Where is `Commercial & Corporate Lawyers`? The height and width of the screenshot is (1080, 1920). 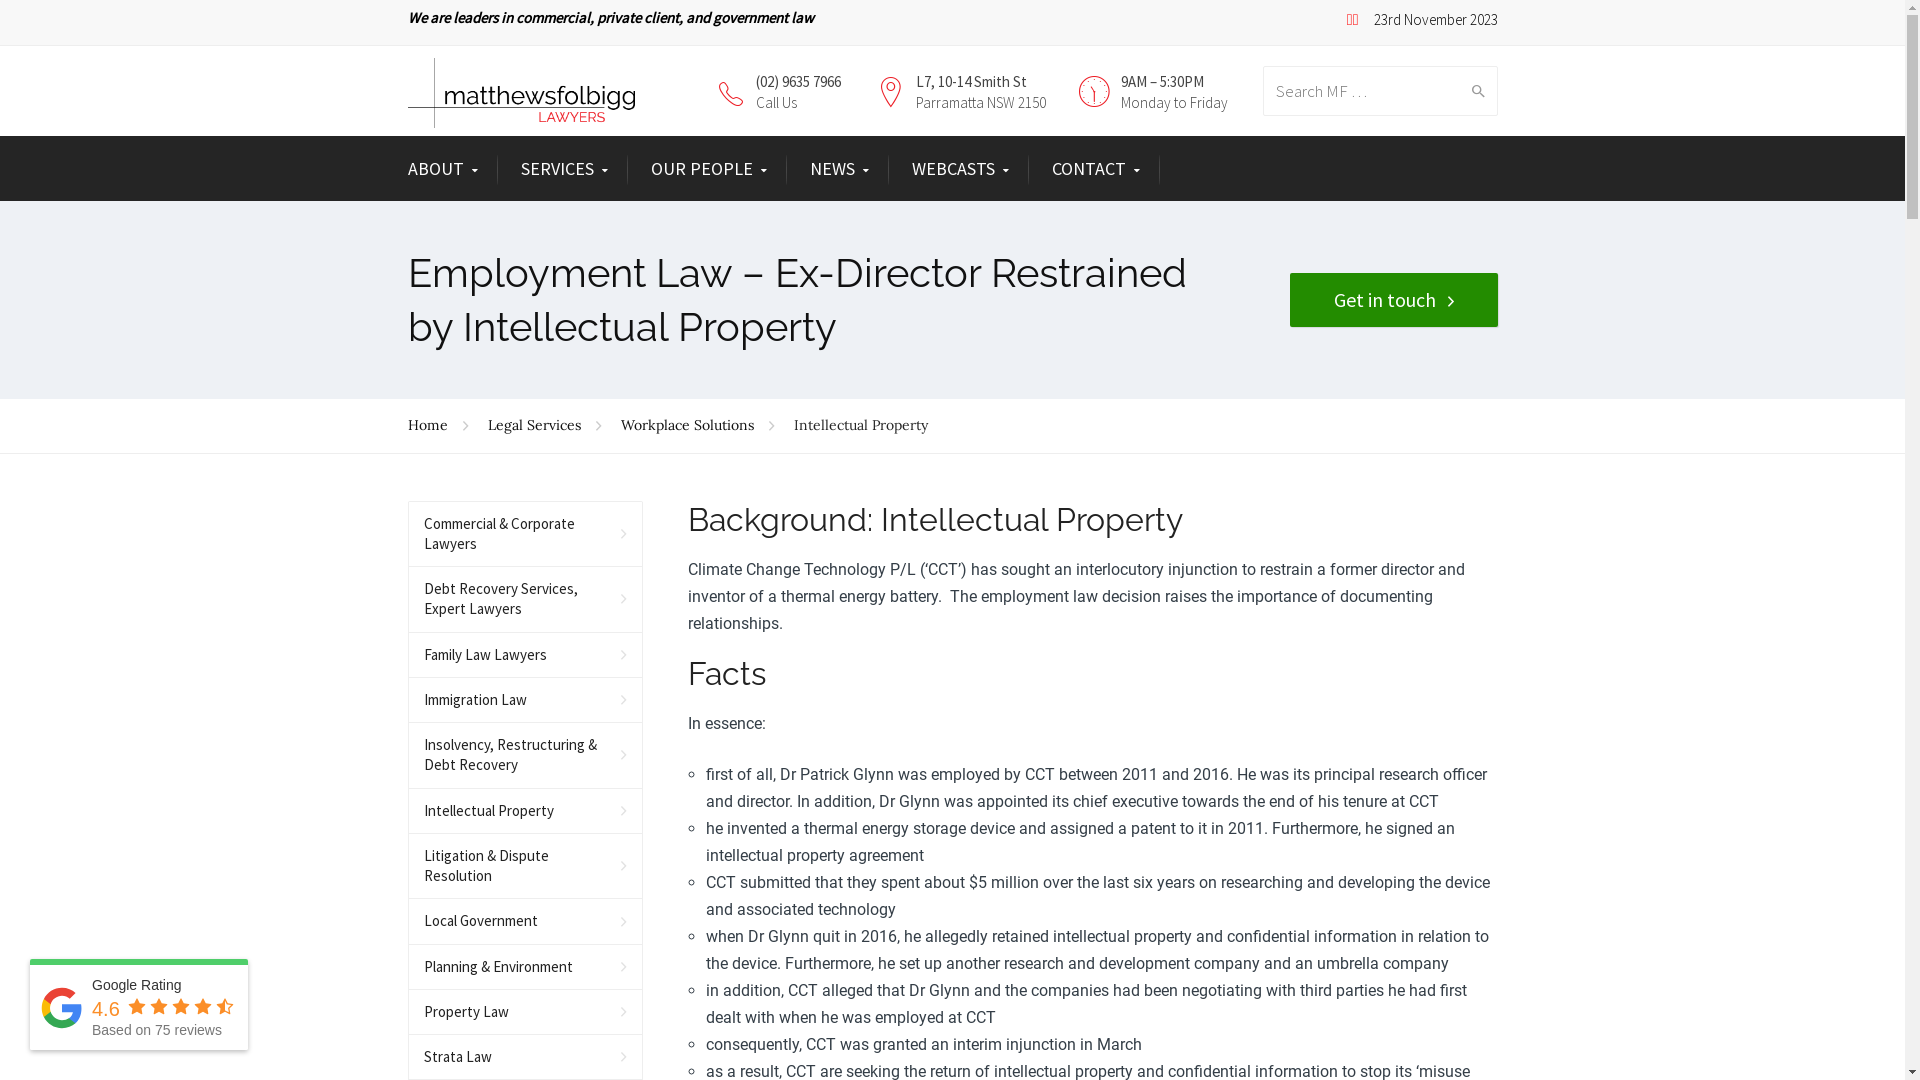 Commercial & Corporate Lawyers is located at coordinates (526, 535).